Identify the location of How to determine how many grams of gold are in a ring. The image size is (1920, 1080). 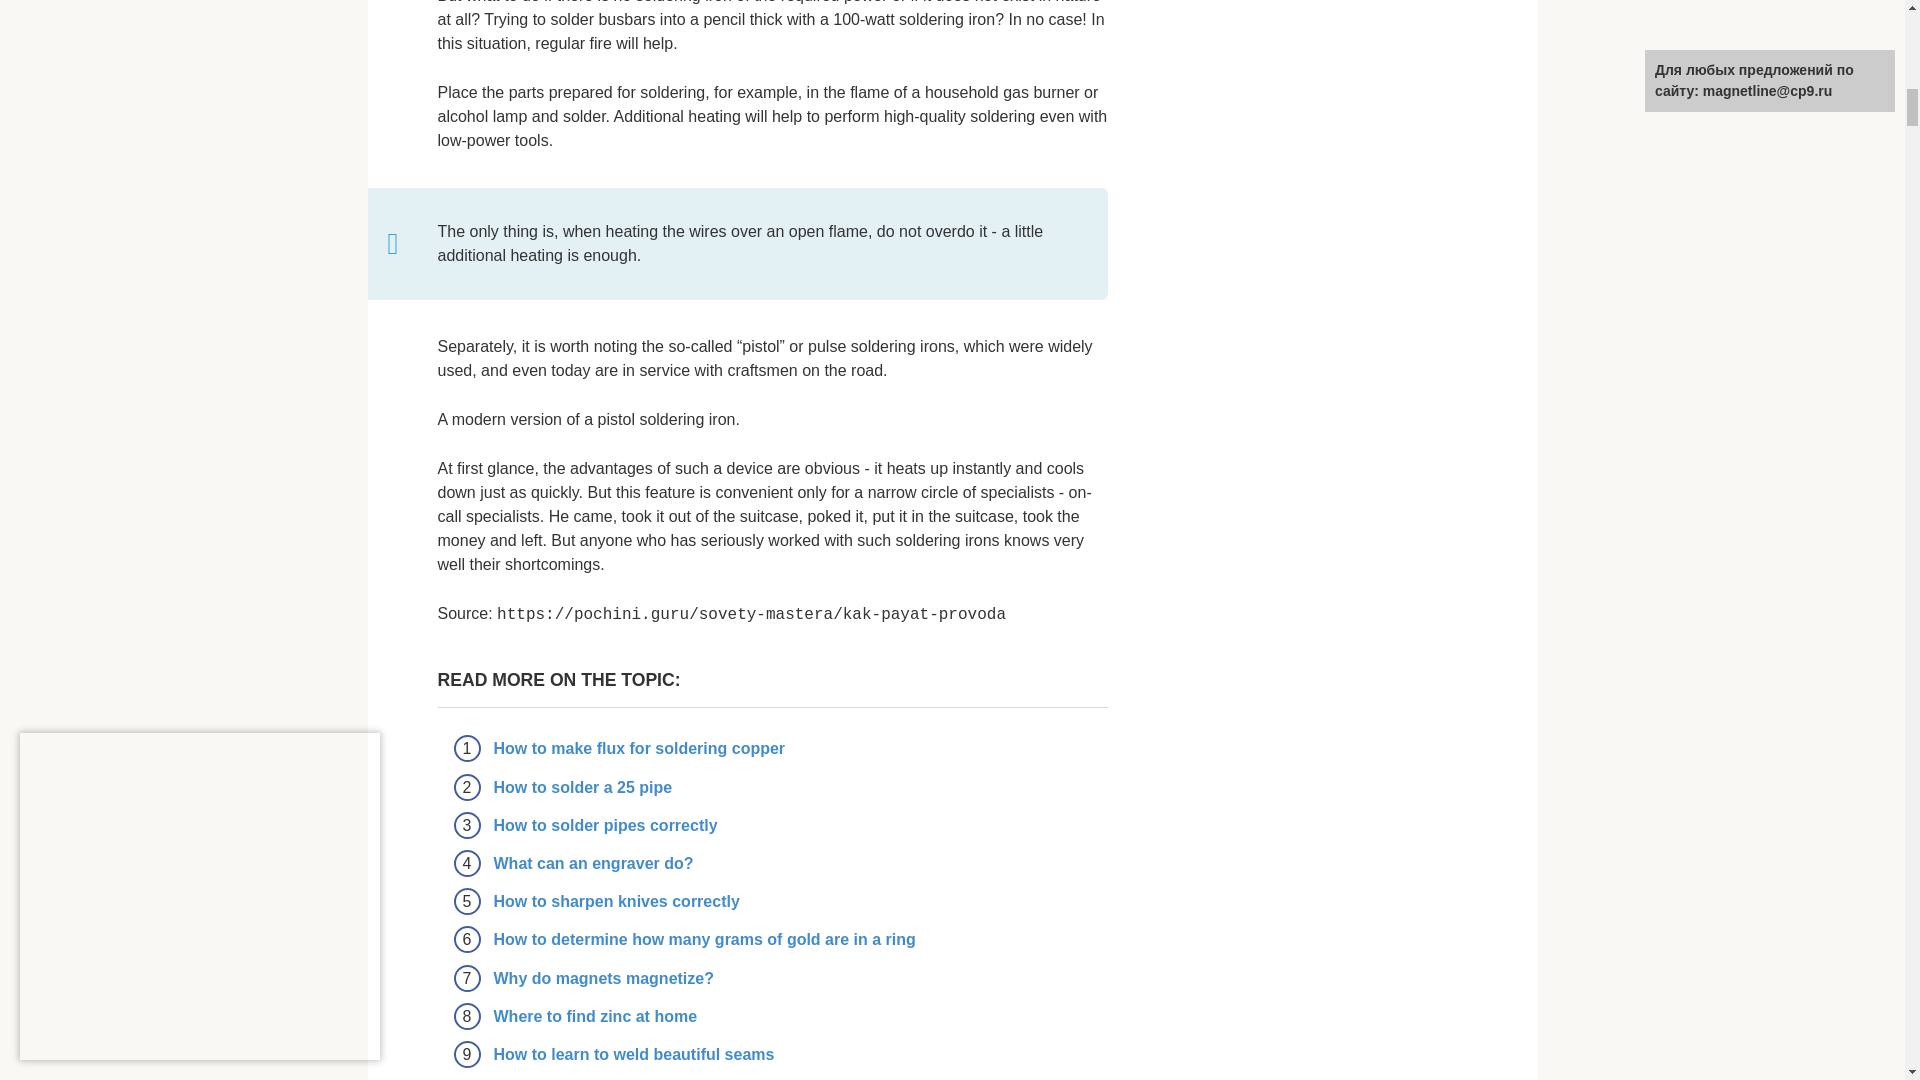
(704, 939).